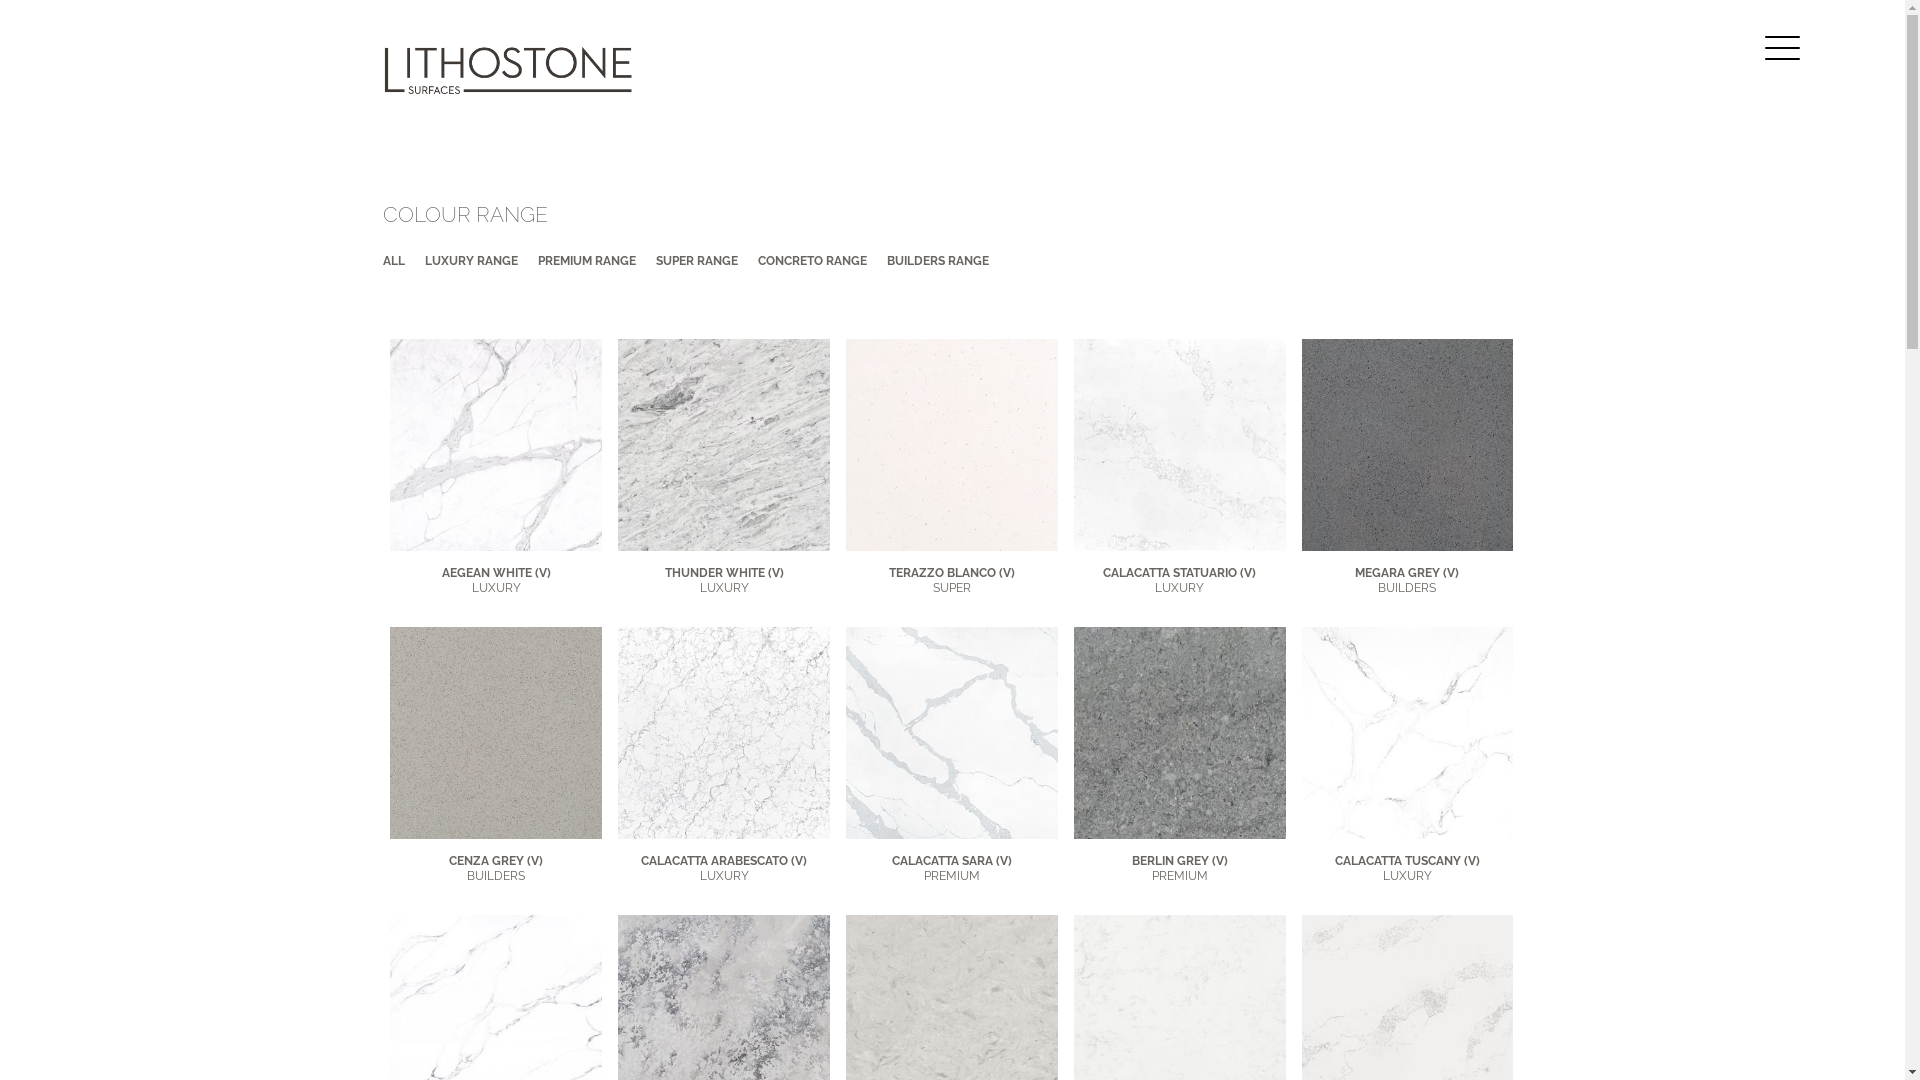 Image resolution: width=1920 pixels, height=1080 pixels. Describe the element at coordinates (496, 580) in the screenshot. I see `AEGEAN WHITE (V)
LUXURY` at that location.